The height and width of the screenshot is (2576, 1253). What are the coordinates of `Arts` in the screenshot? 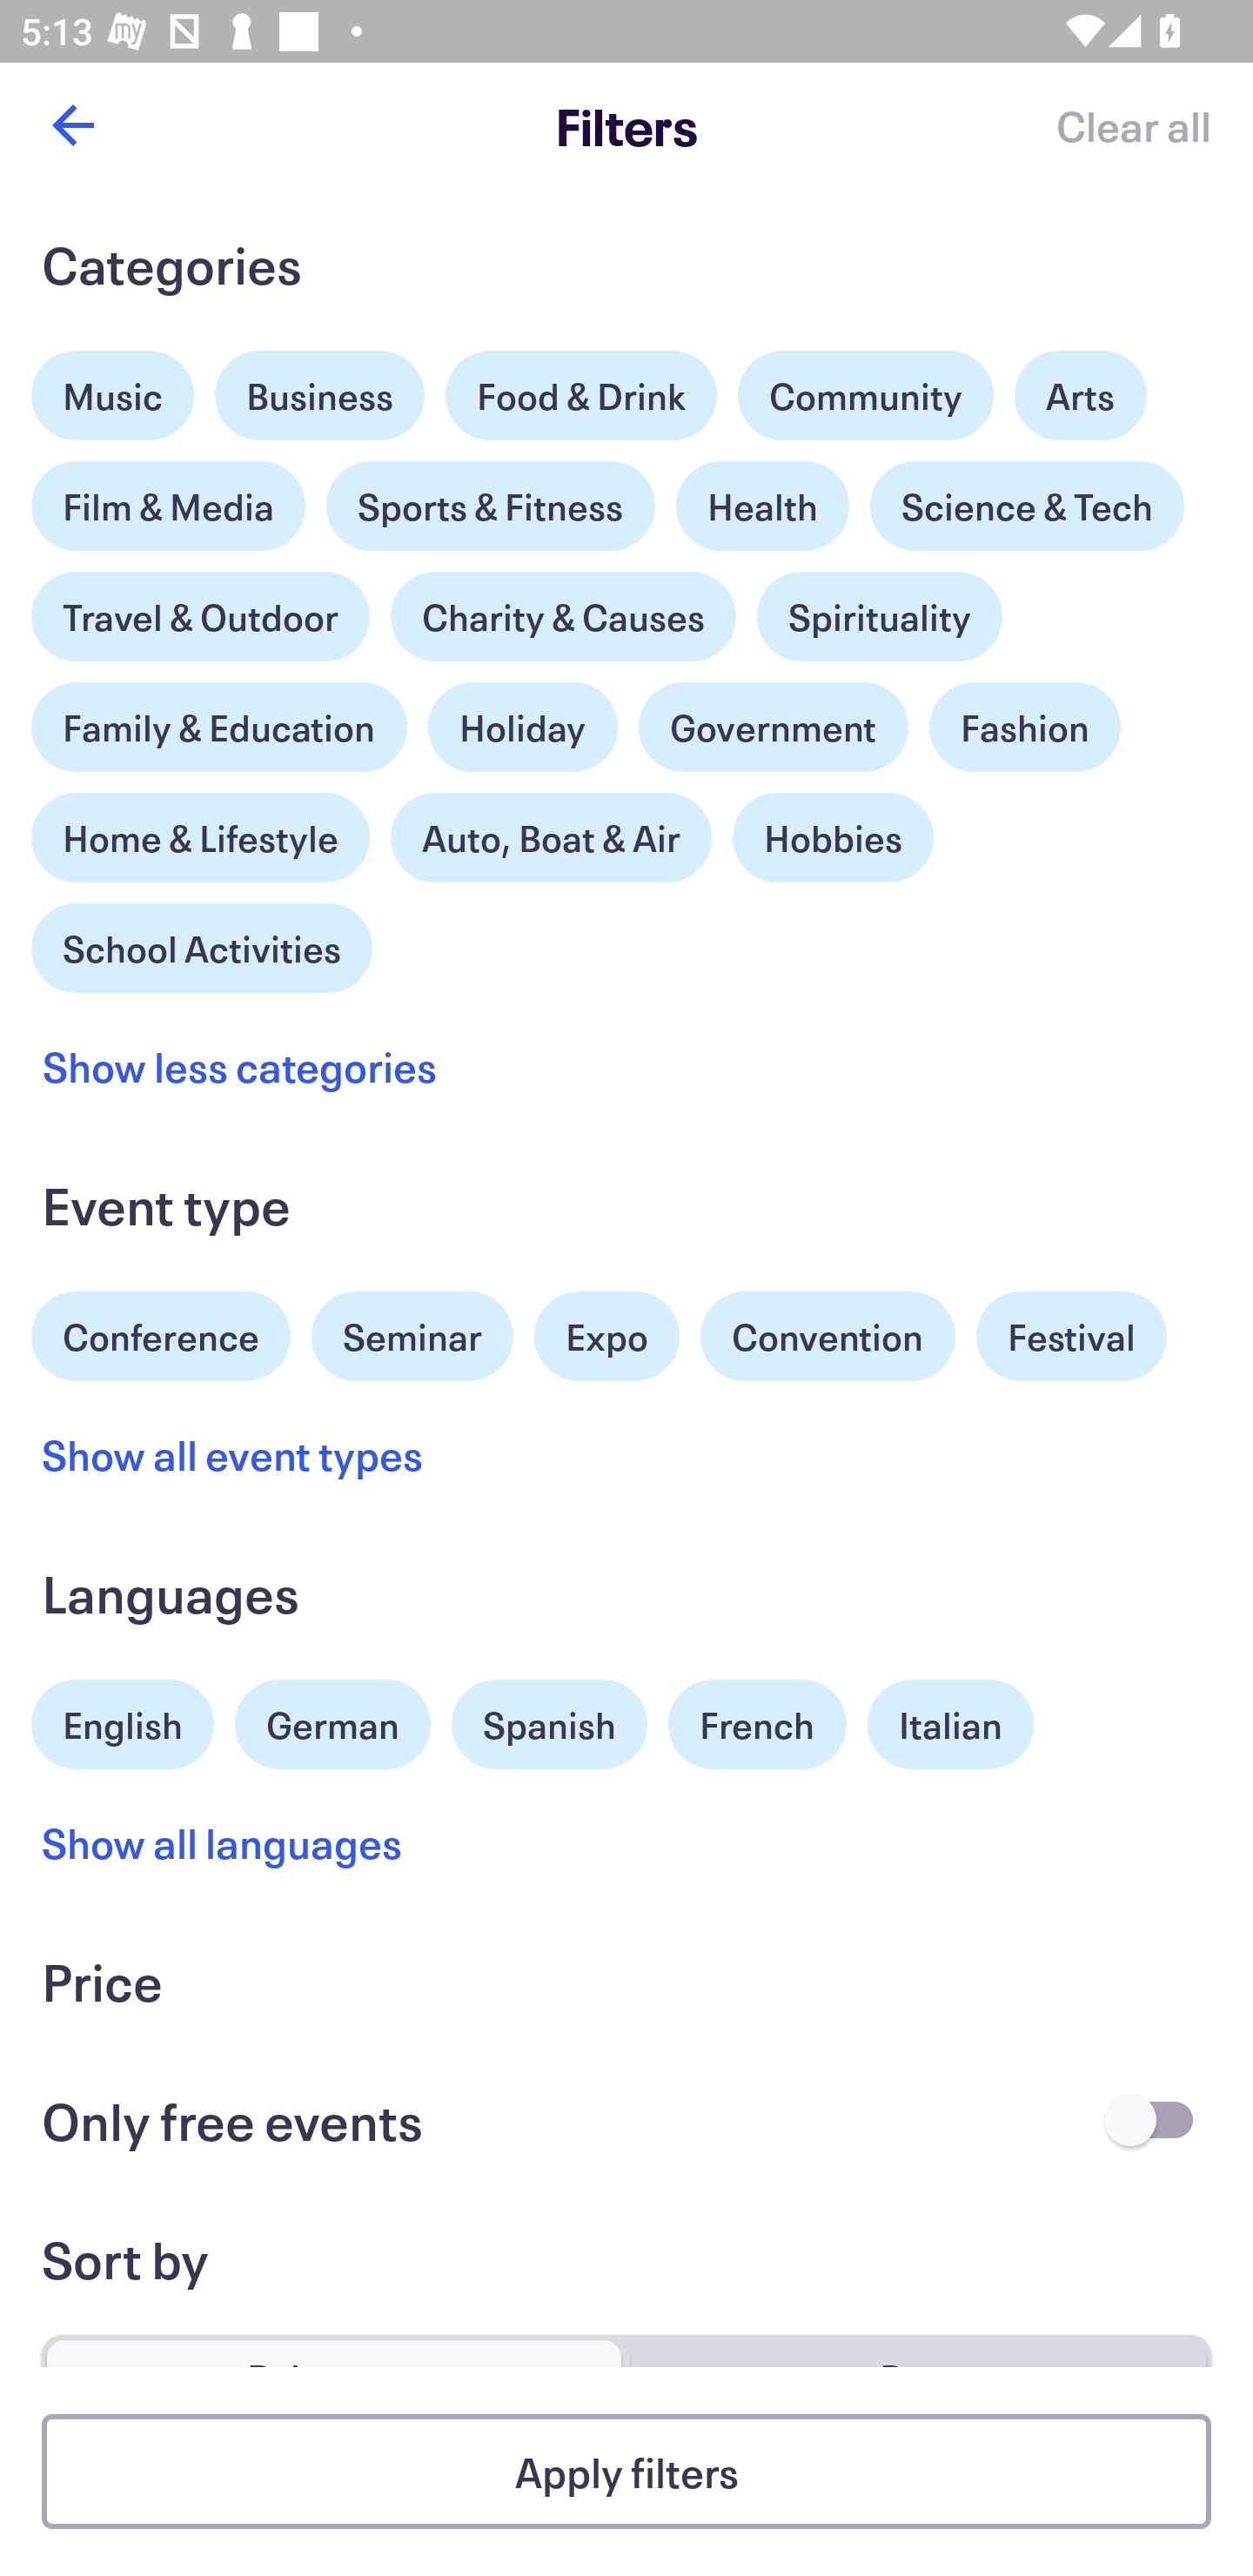 It's located at (1081, 387).